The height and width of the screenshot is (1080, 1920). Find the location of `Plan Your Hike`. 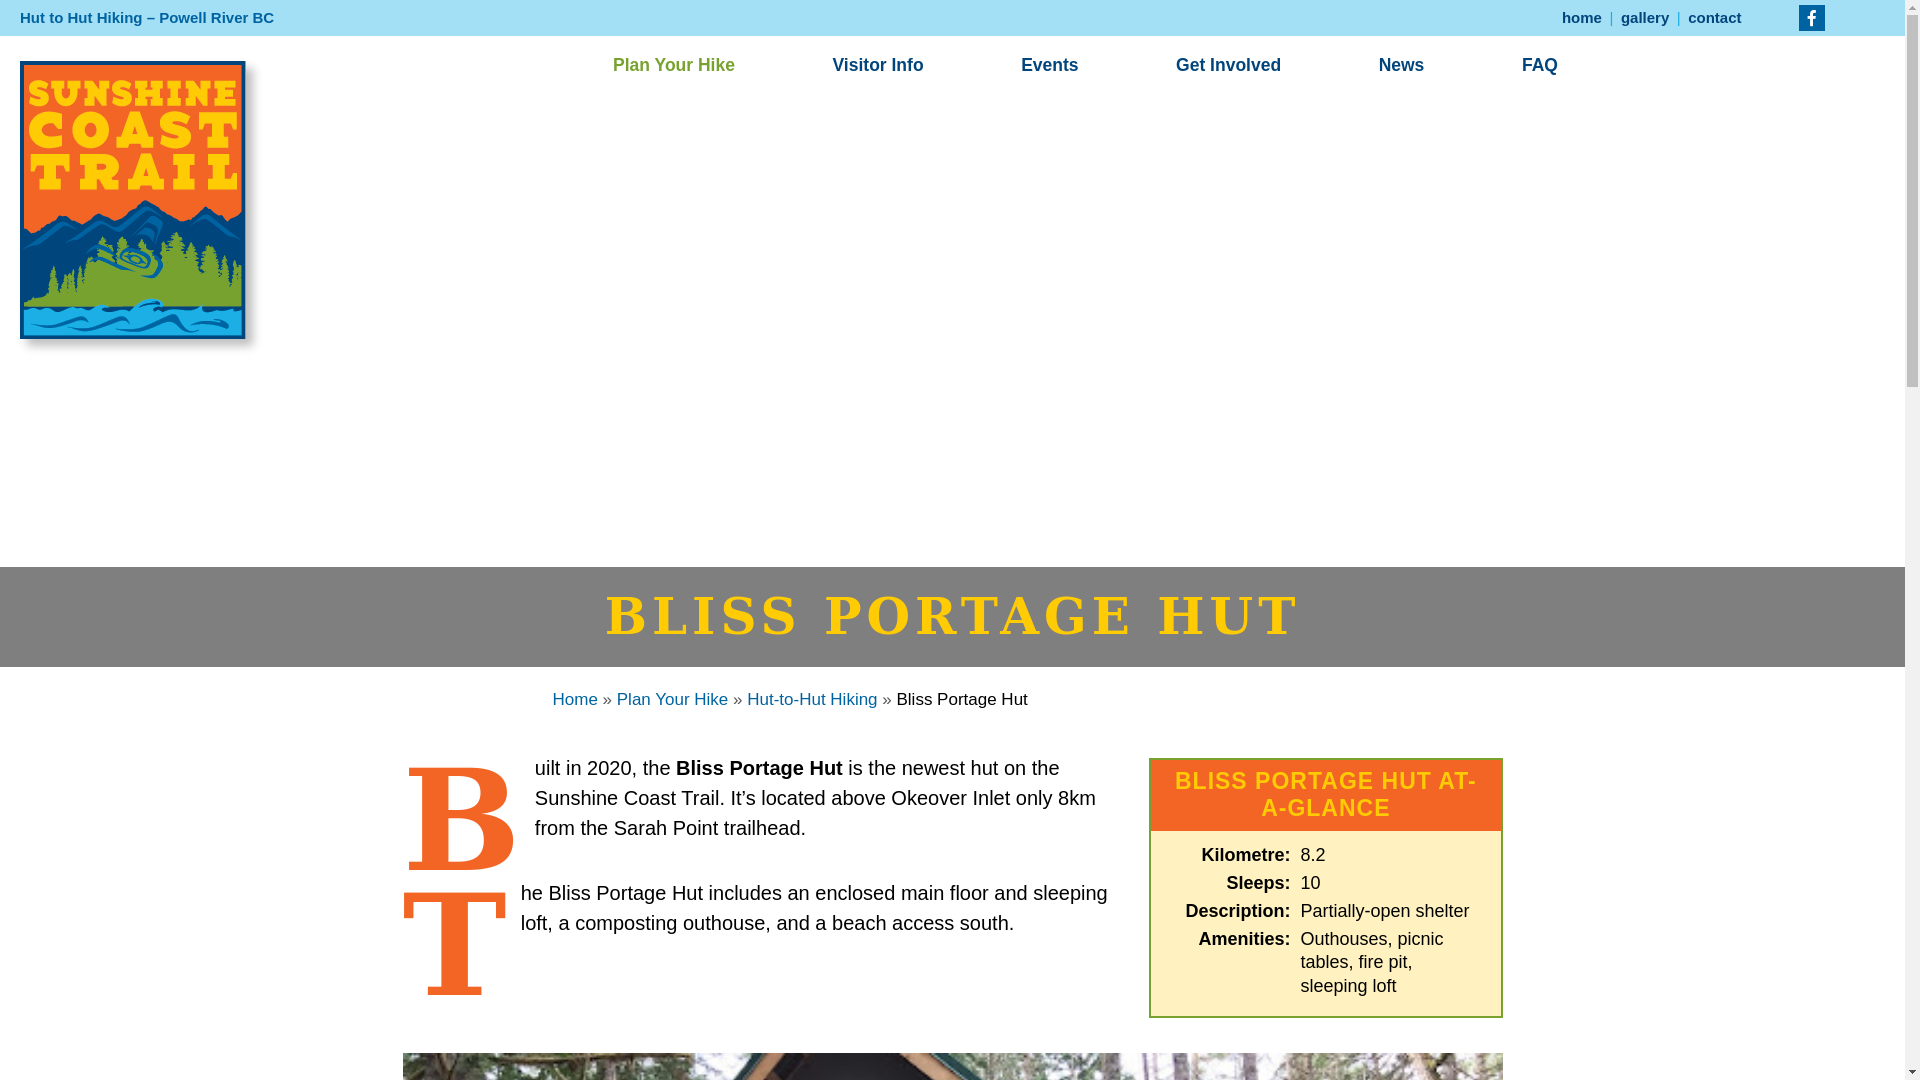

Plan Your Hike is located at coordinates (672, 699).